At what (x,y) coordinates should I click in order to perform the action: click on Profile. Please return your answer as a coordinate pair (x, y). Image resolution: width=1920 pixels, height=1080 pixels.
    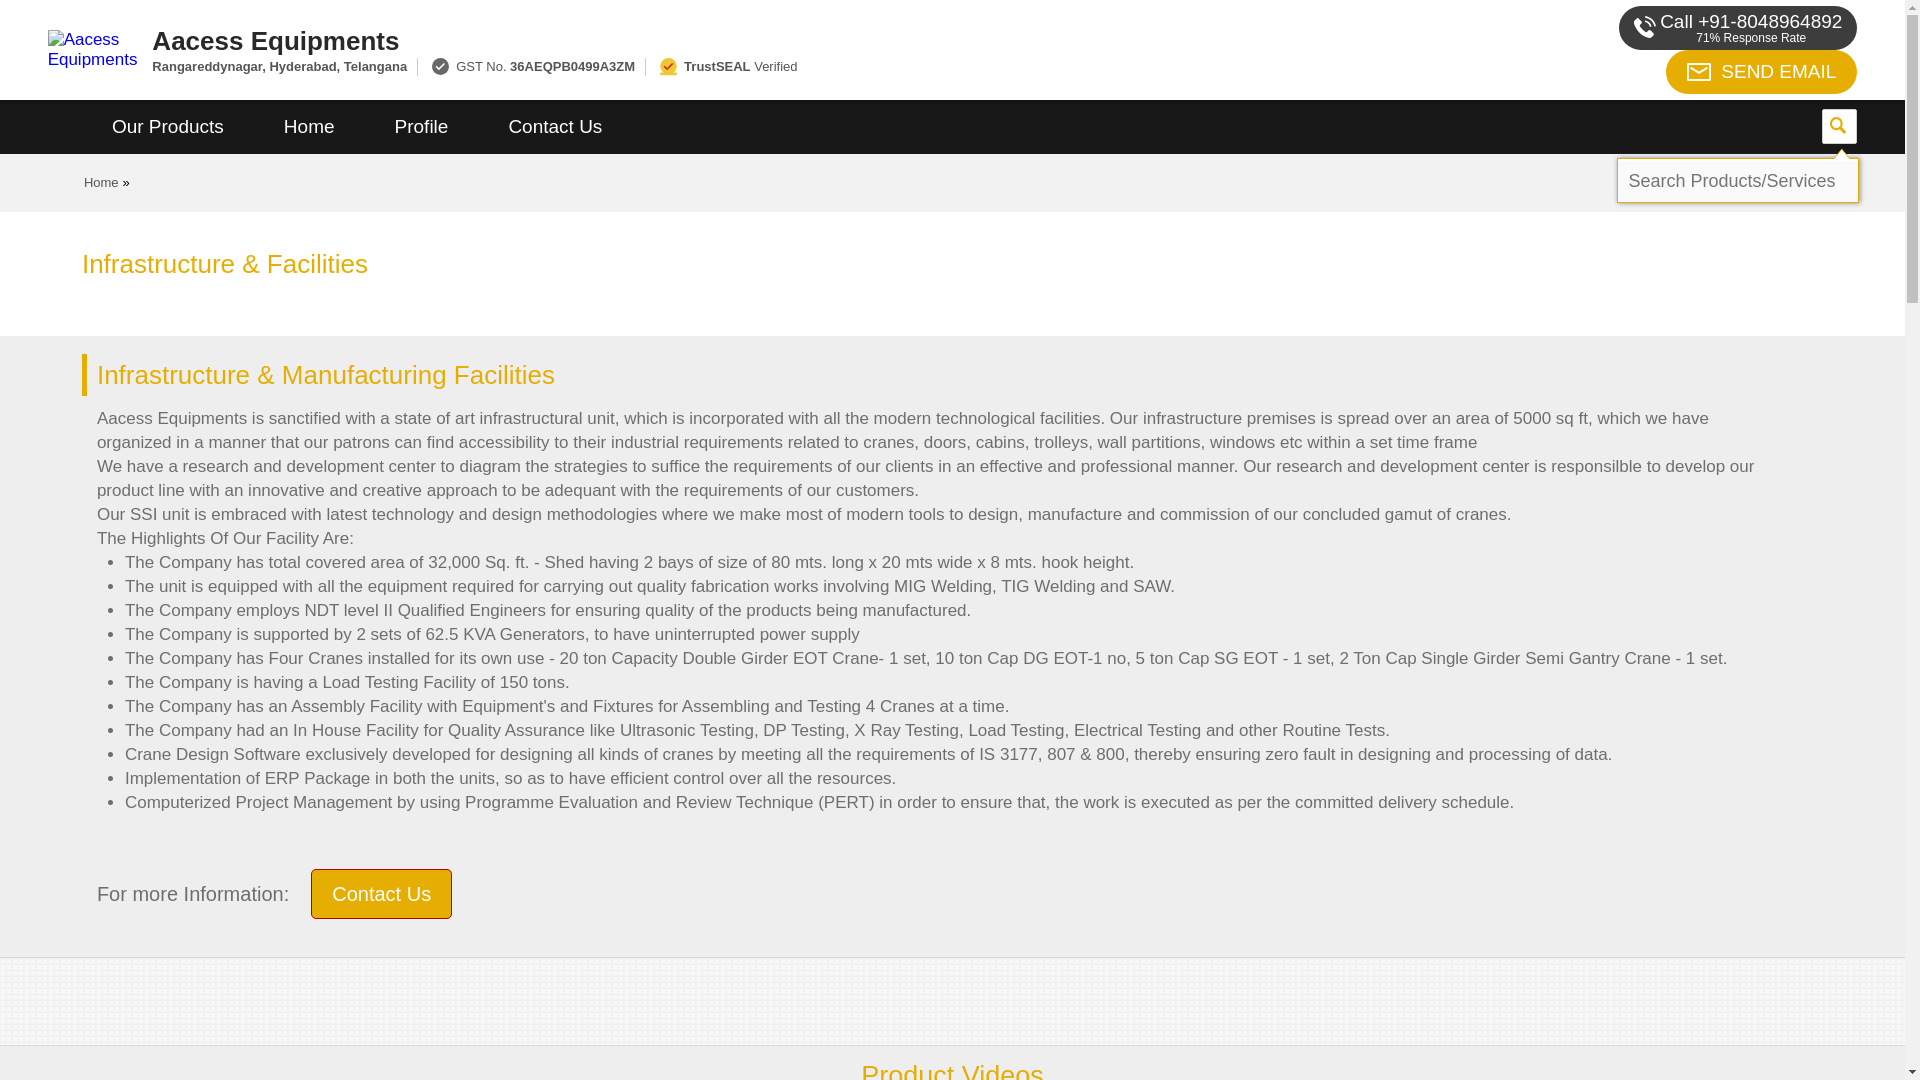
    Looking at the image, I should click on (421, 127).